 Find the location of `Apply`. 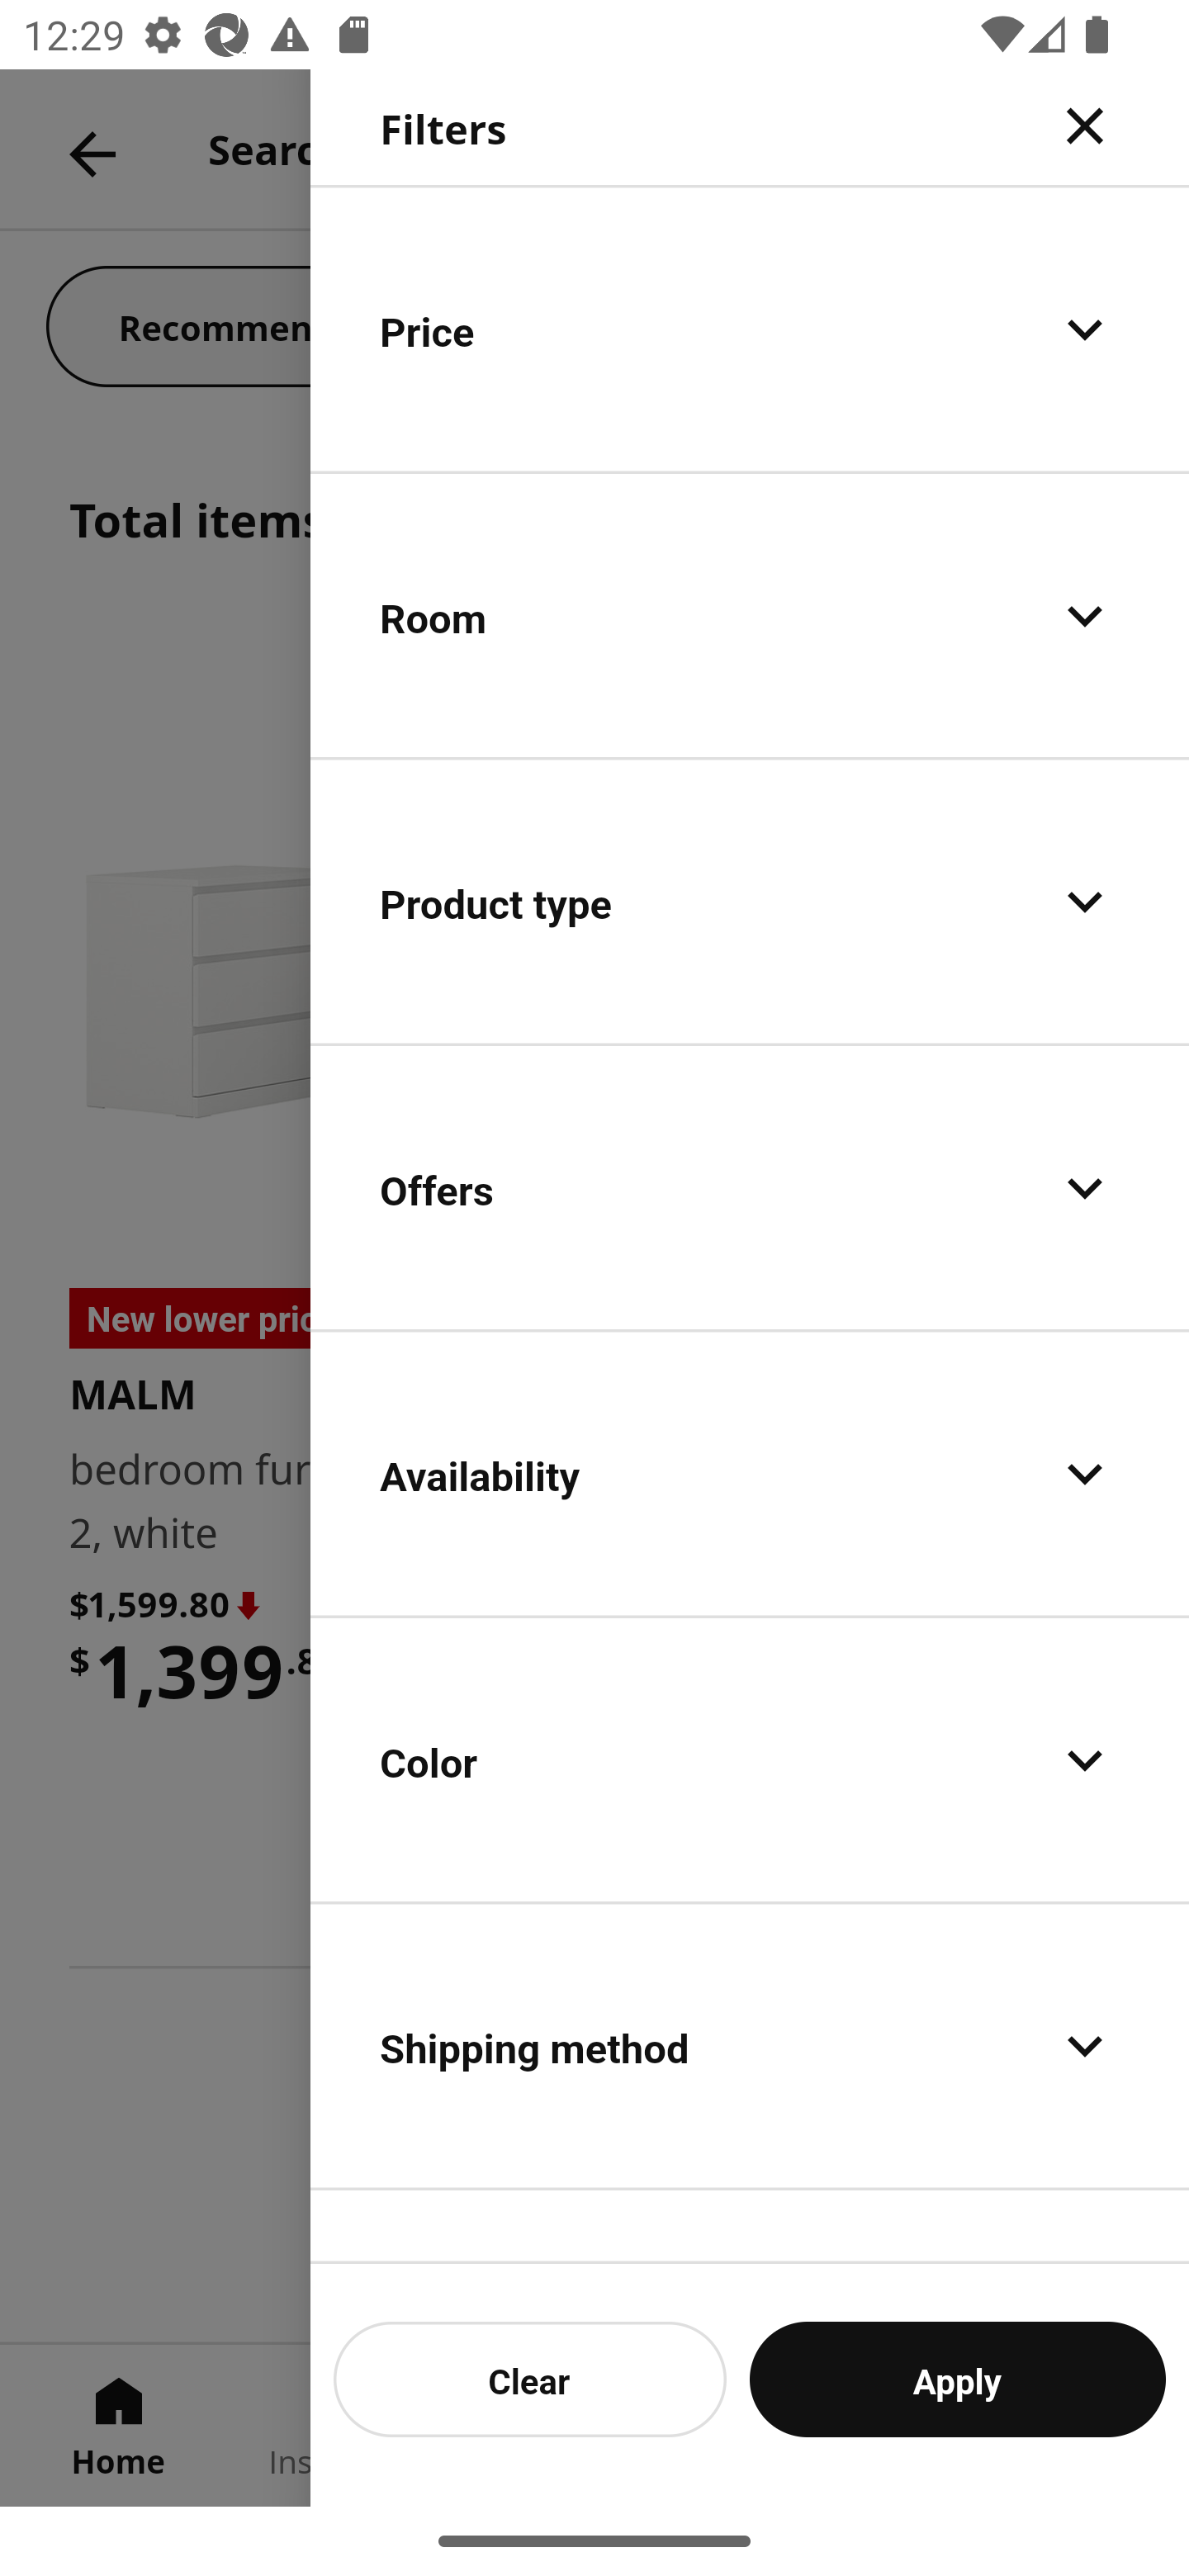

Apply is located at coordinates (958, 2379).